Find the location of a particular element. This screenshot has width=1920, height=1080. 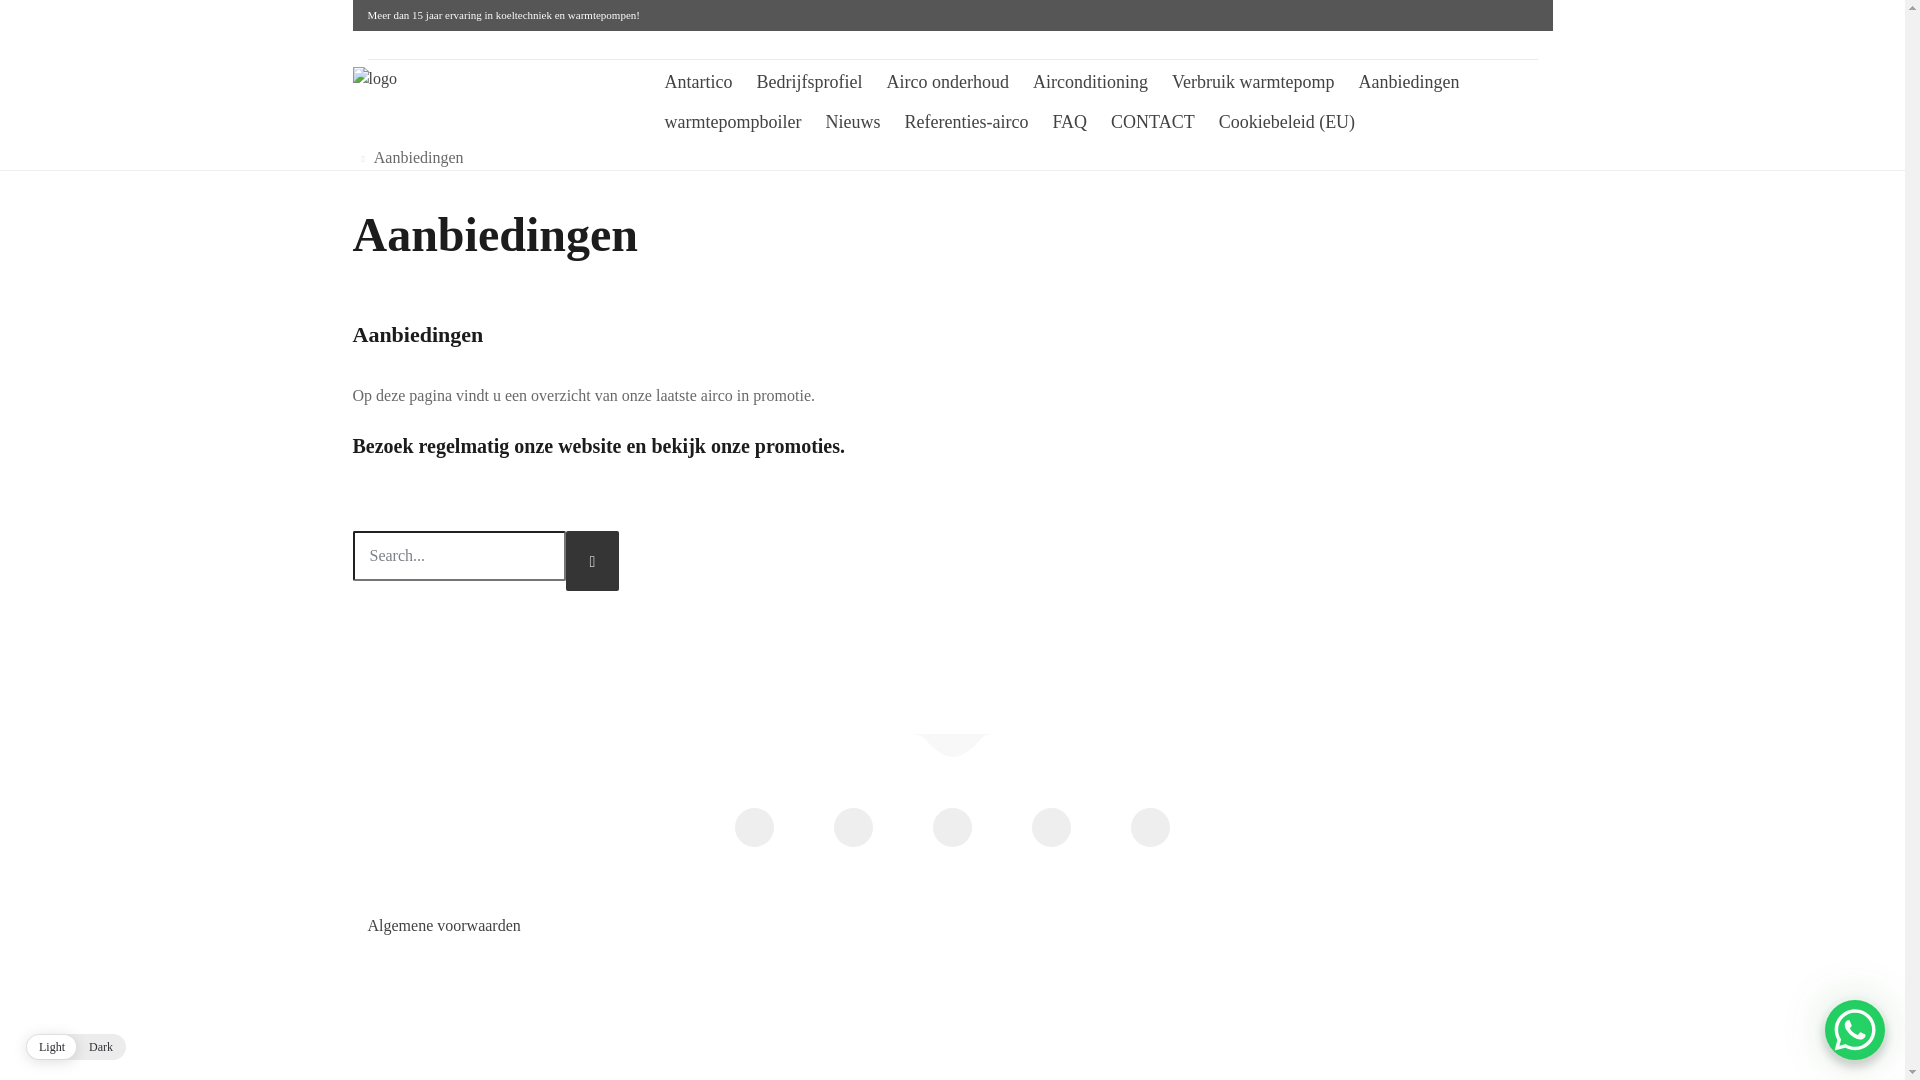

Bedrijfsprofiel is located at coordinates (809, 82).